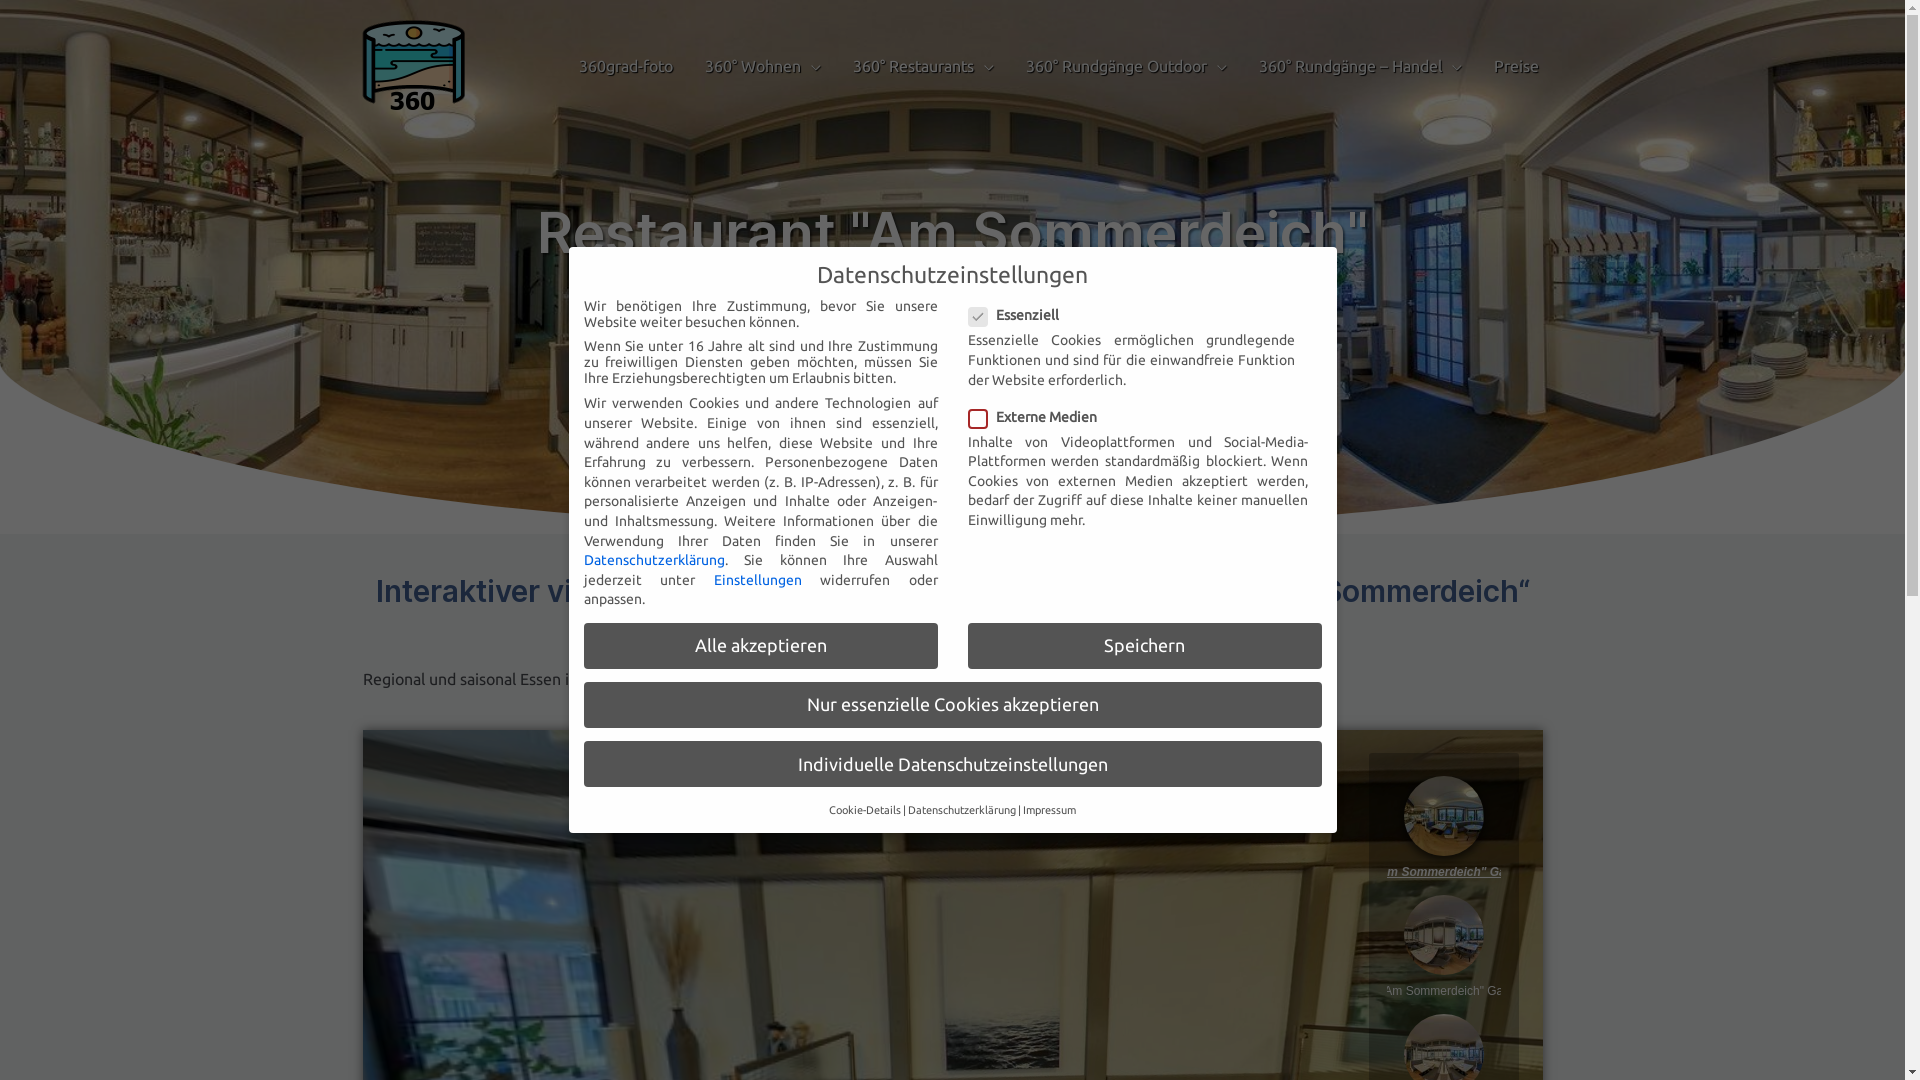  What do you see at coordinates (758, 580) in the screenshot?
I see `Einstellungen` at bounding box center [758, 580].